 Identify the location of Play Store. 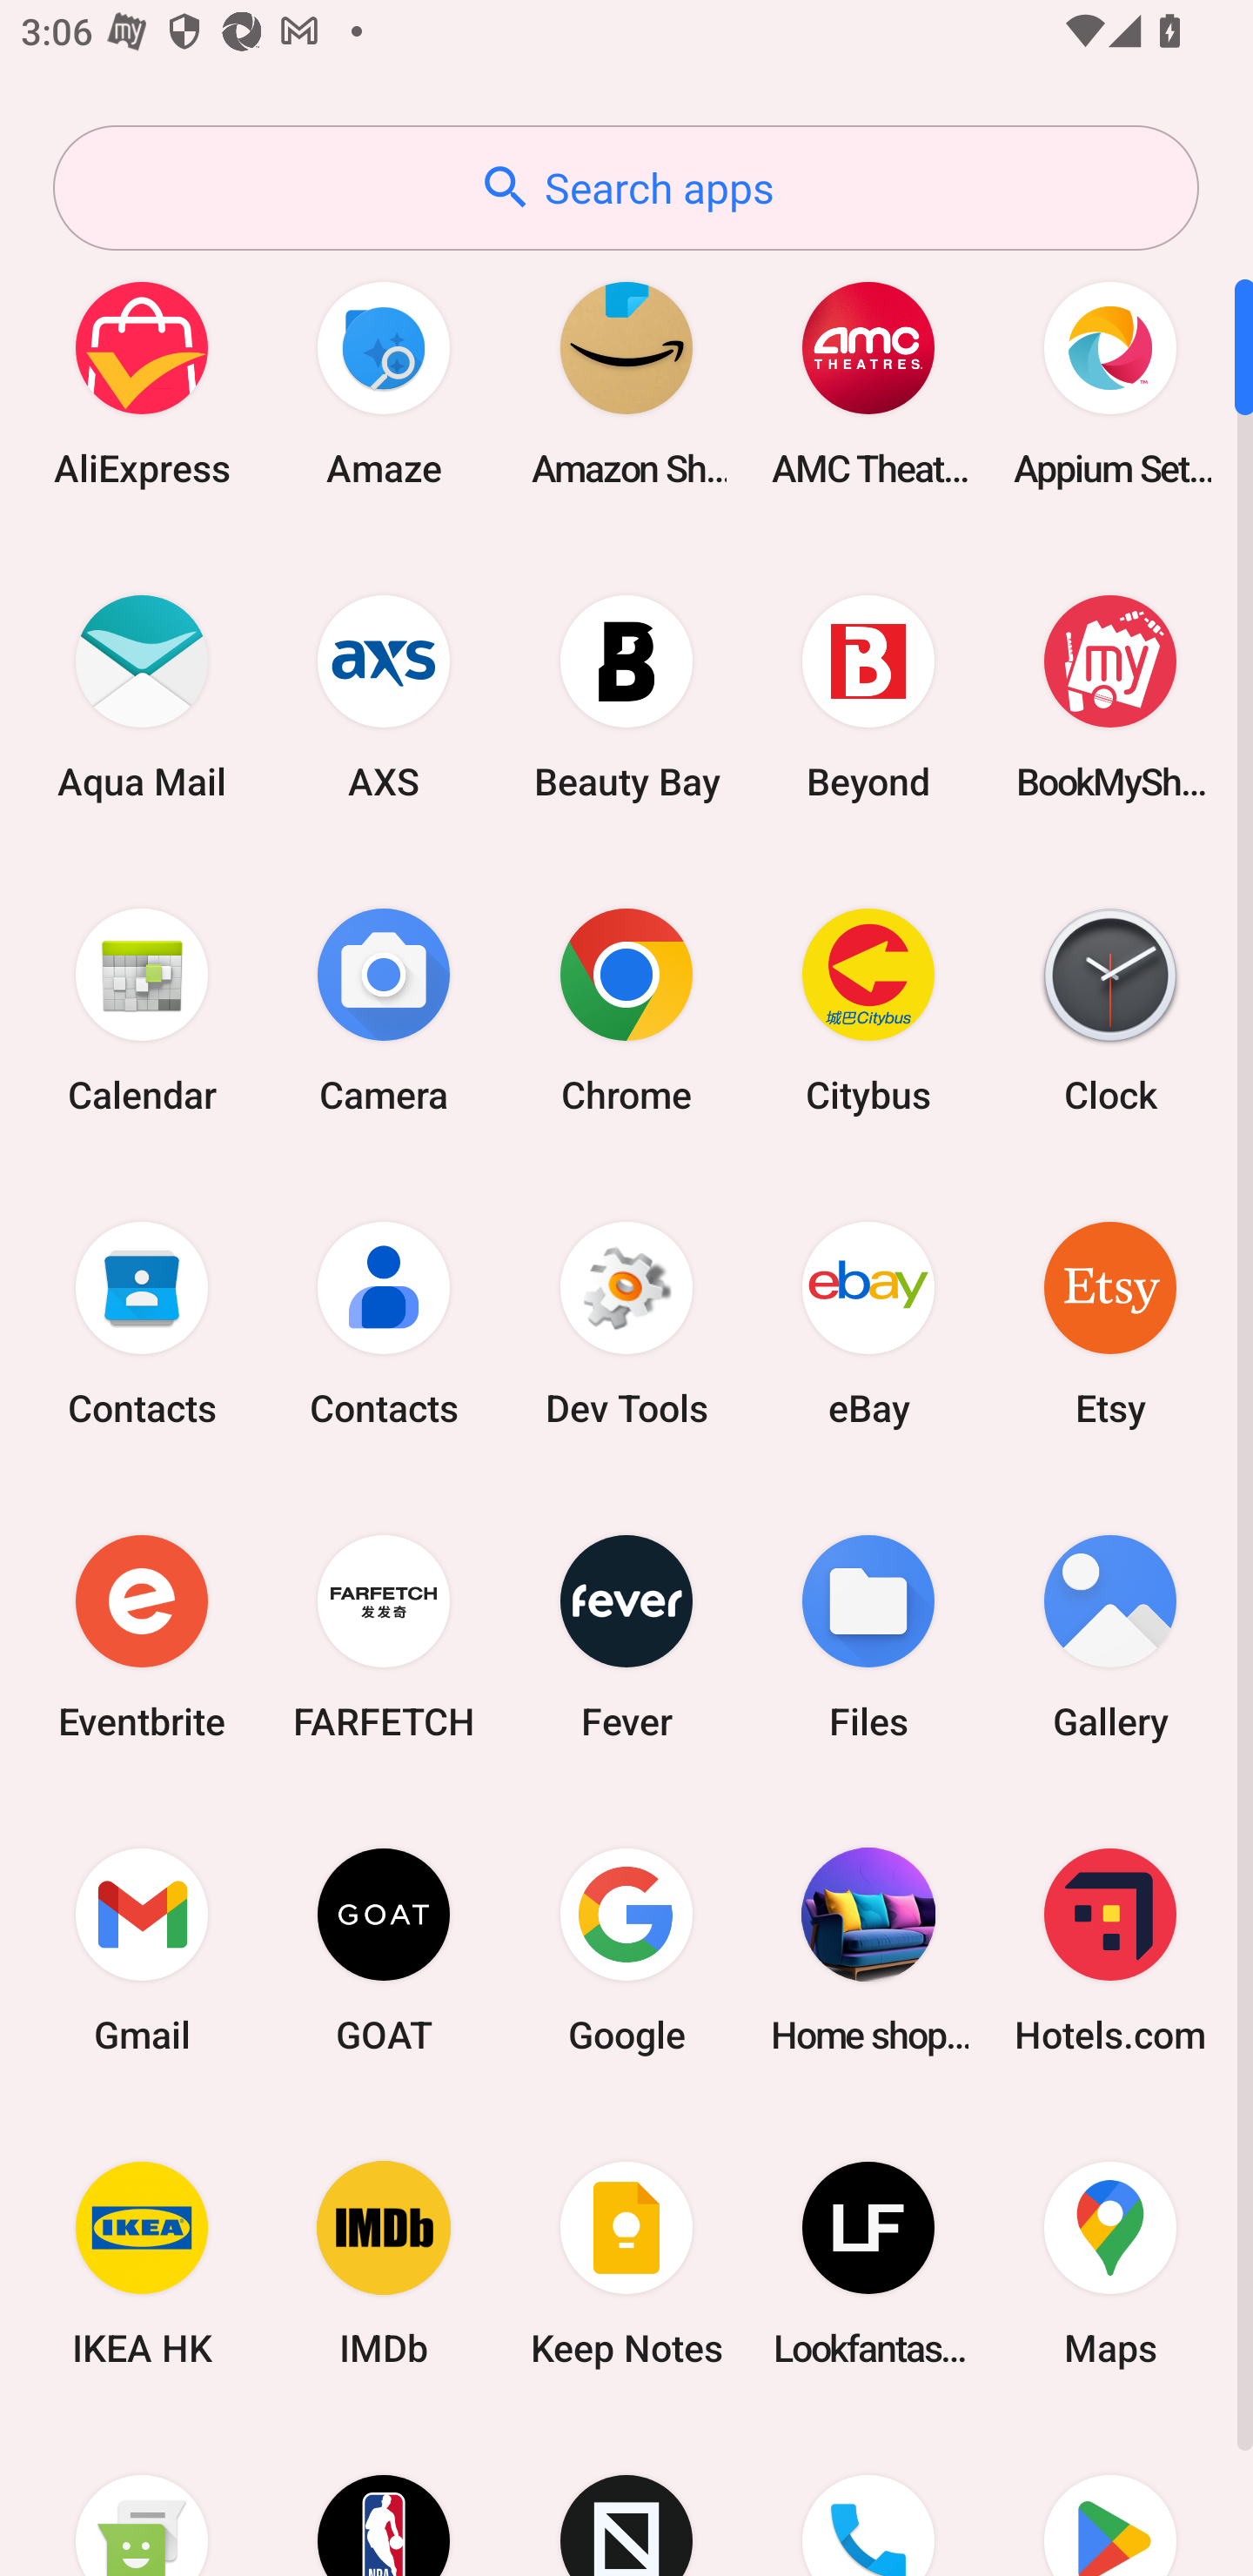
(1110, 2499).